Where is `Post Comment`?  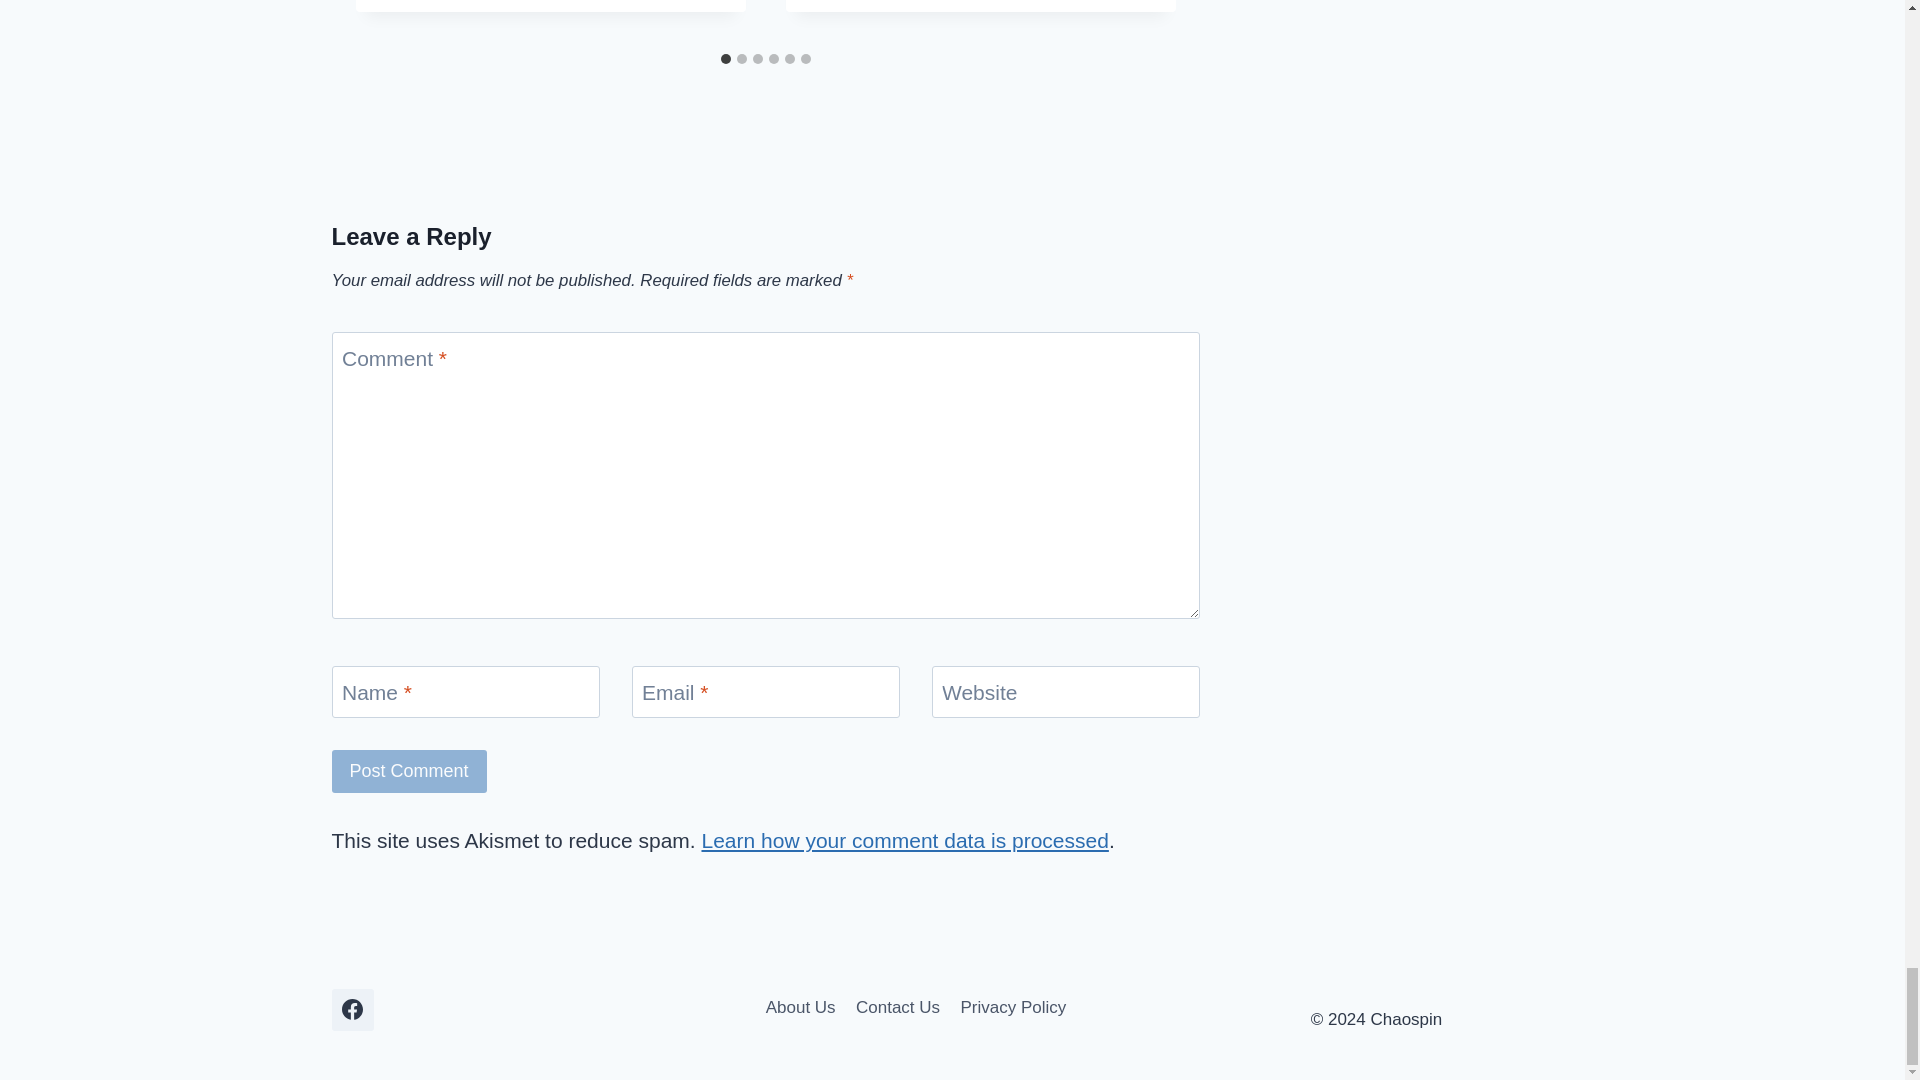
Post Comment is located at coordinates (410, 770).